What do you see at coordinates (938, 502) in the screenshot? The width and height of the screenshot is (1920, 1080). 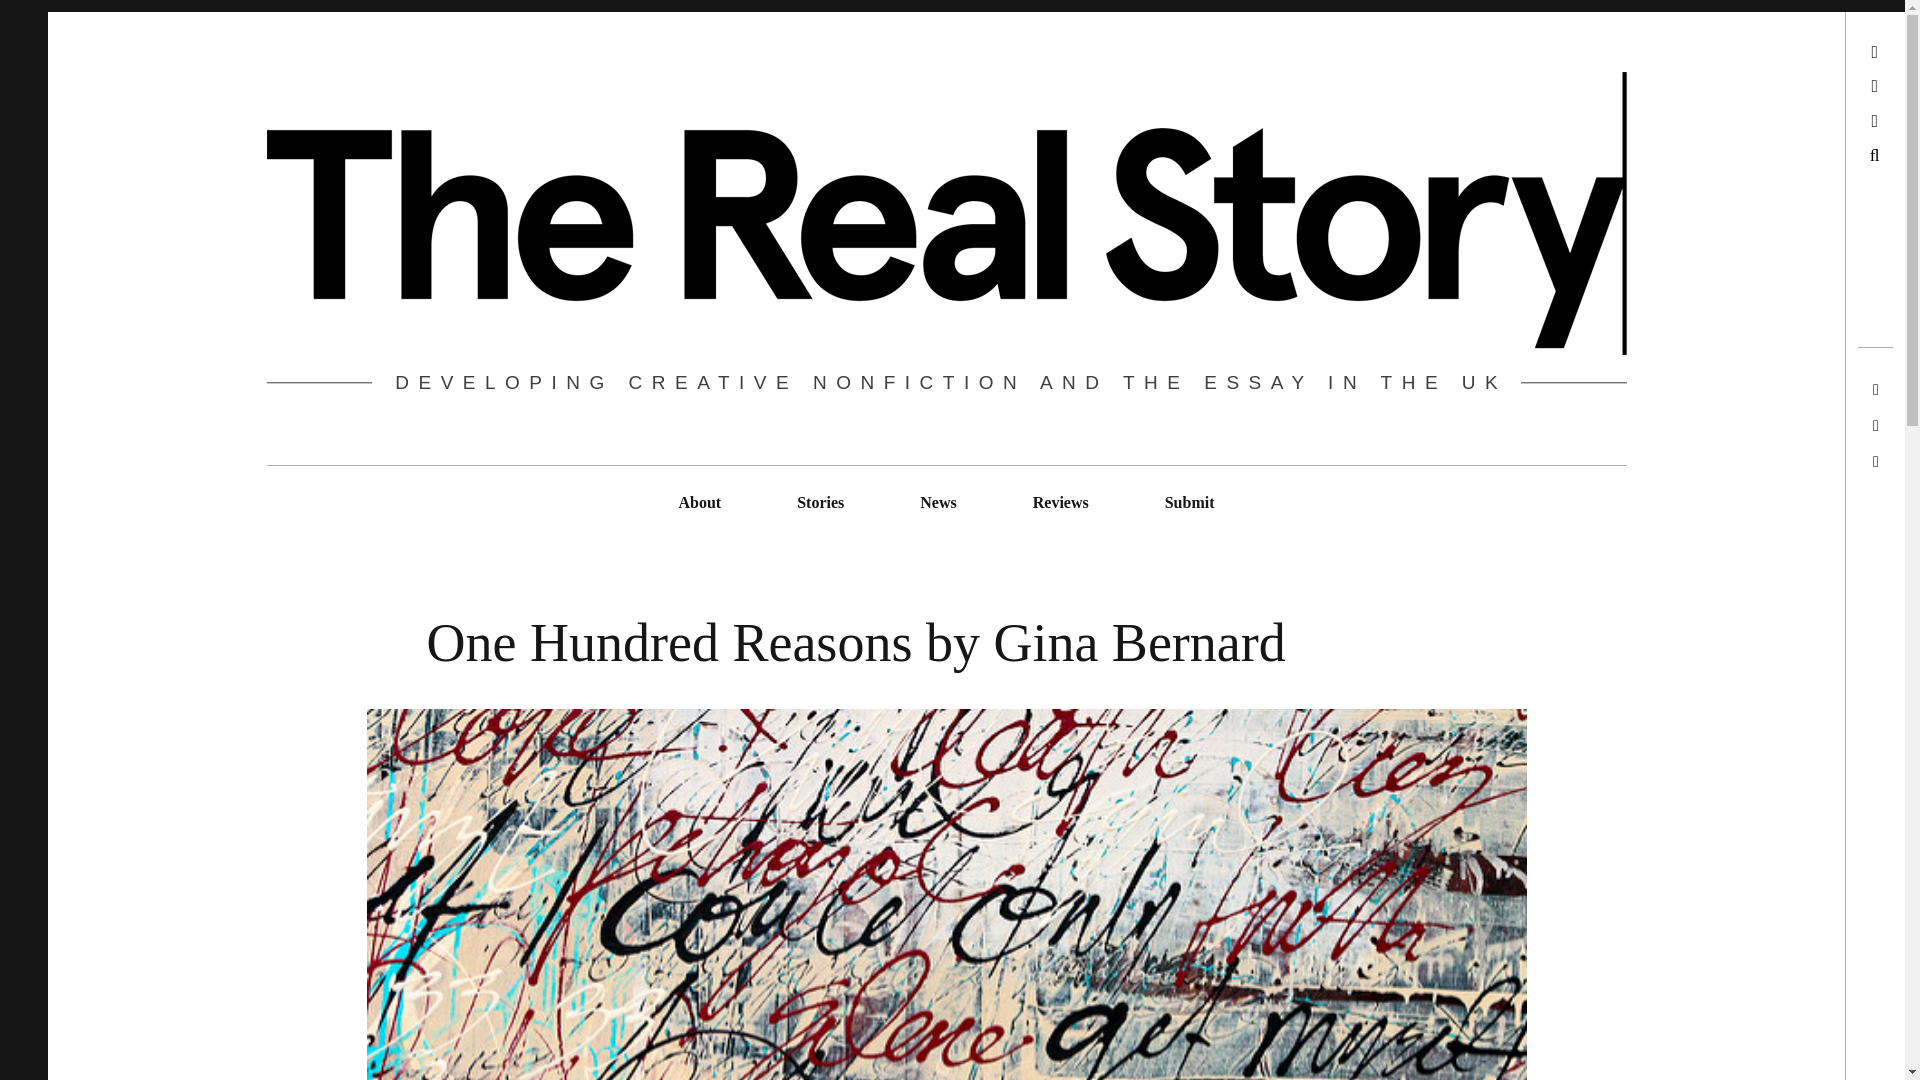 I see `News` at bounding box center [938, 502].